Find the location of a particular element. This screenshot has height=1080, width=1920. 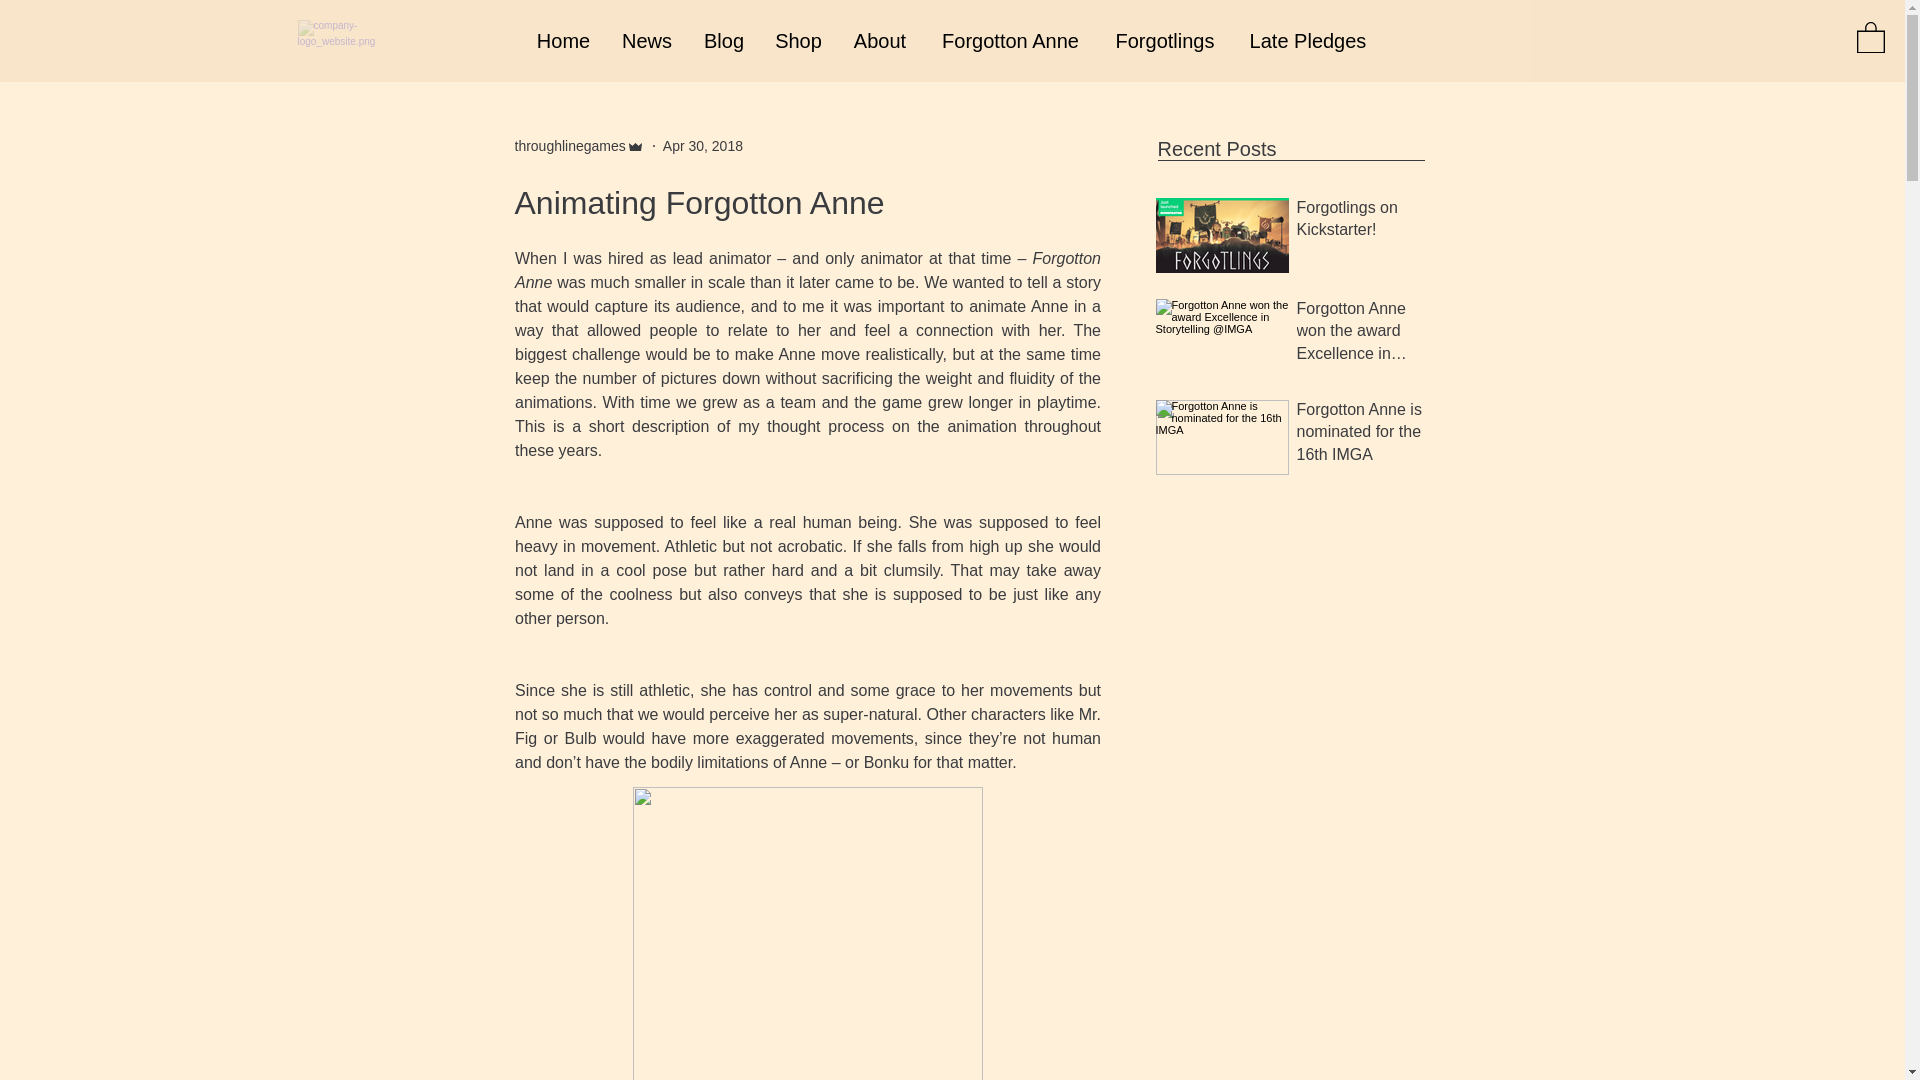

Home is located at coordinates (563, 40).